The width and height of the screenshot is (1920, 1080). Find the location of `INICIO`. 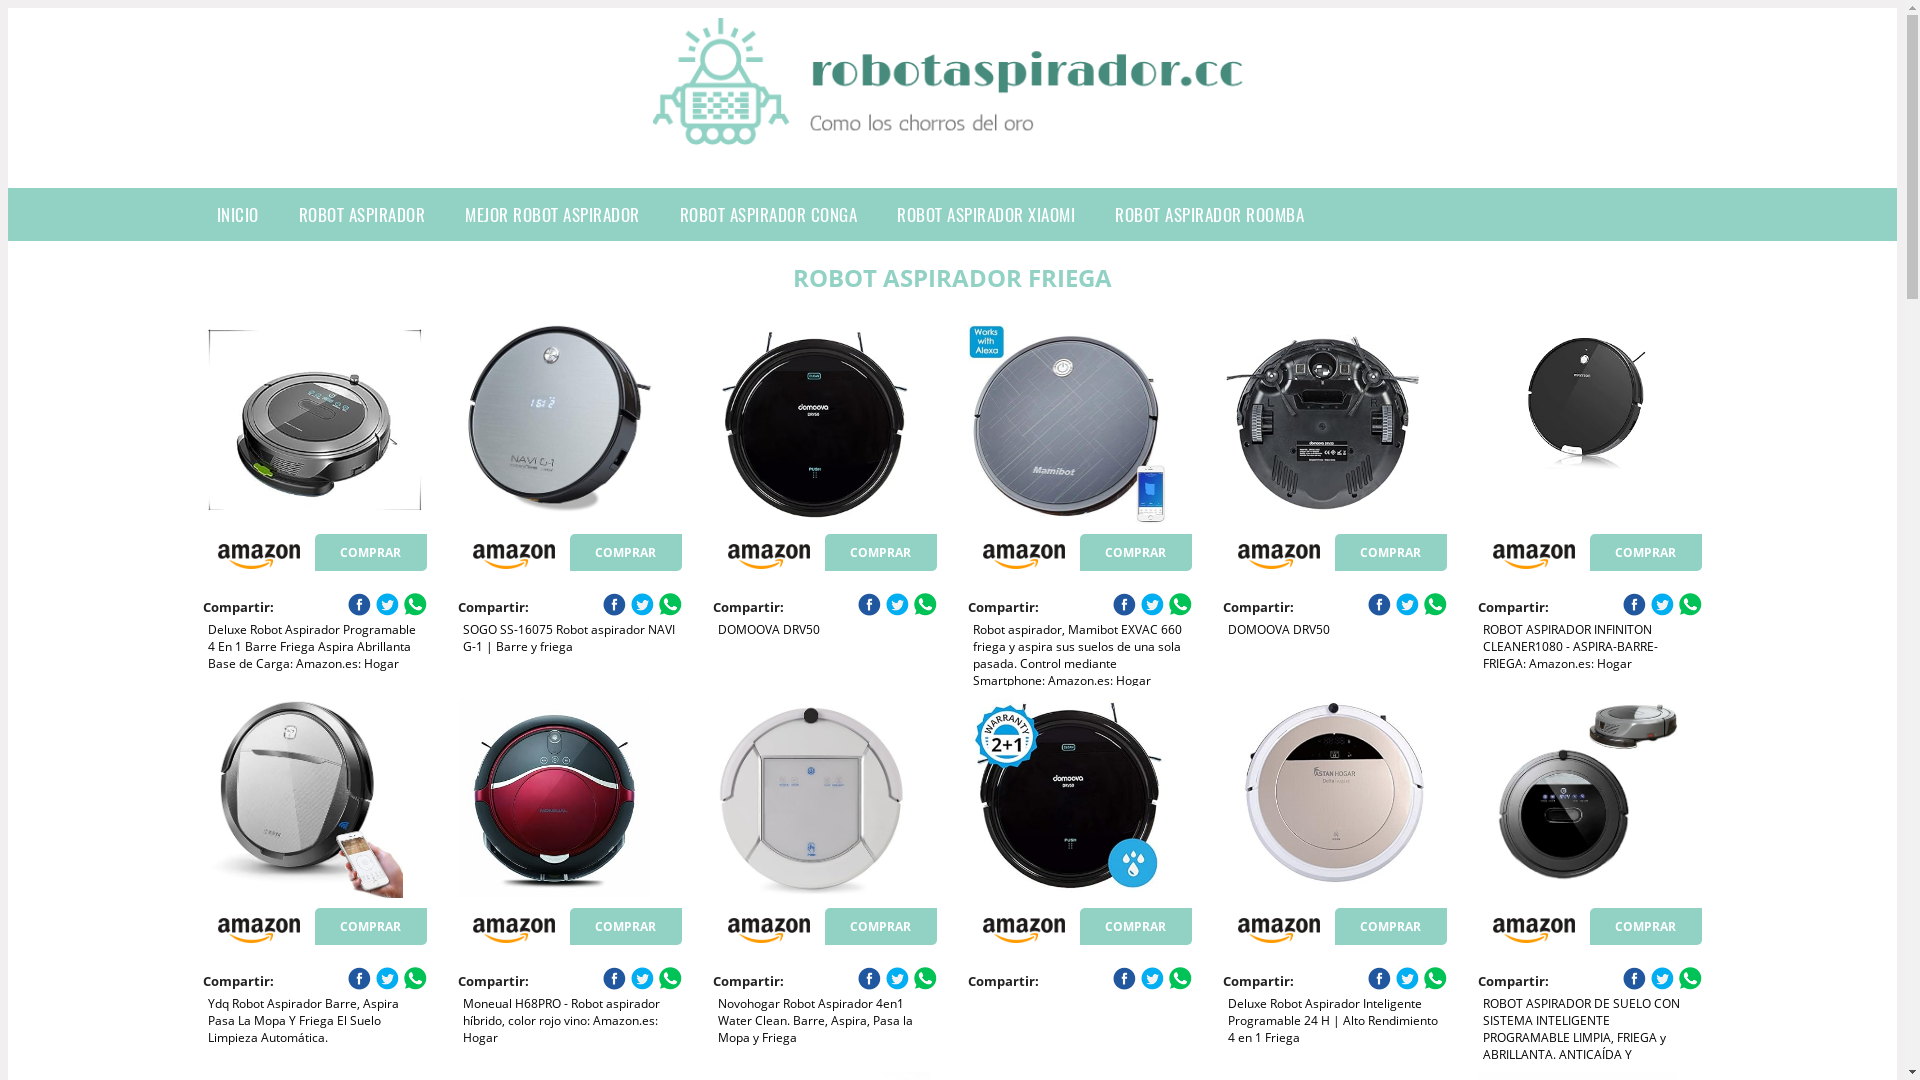

INICIO is located at coordinates (238, 214).